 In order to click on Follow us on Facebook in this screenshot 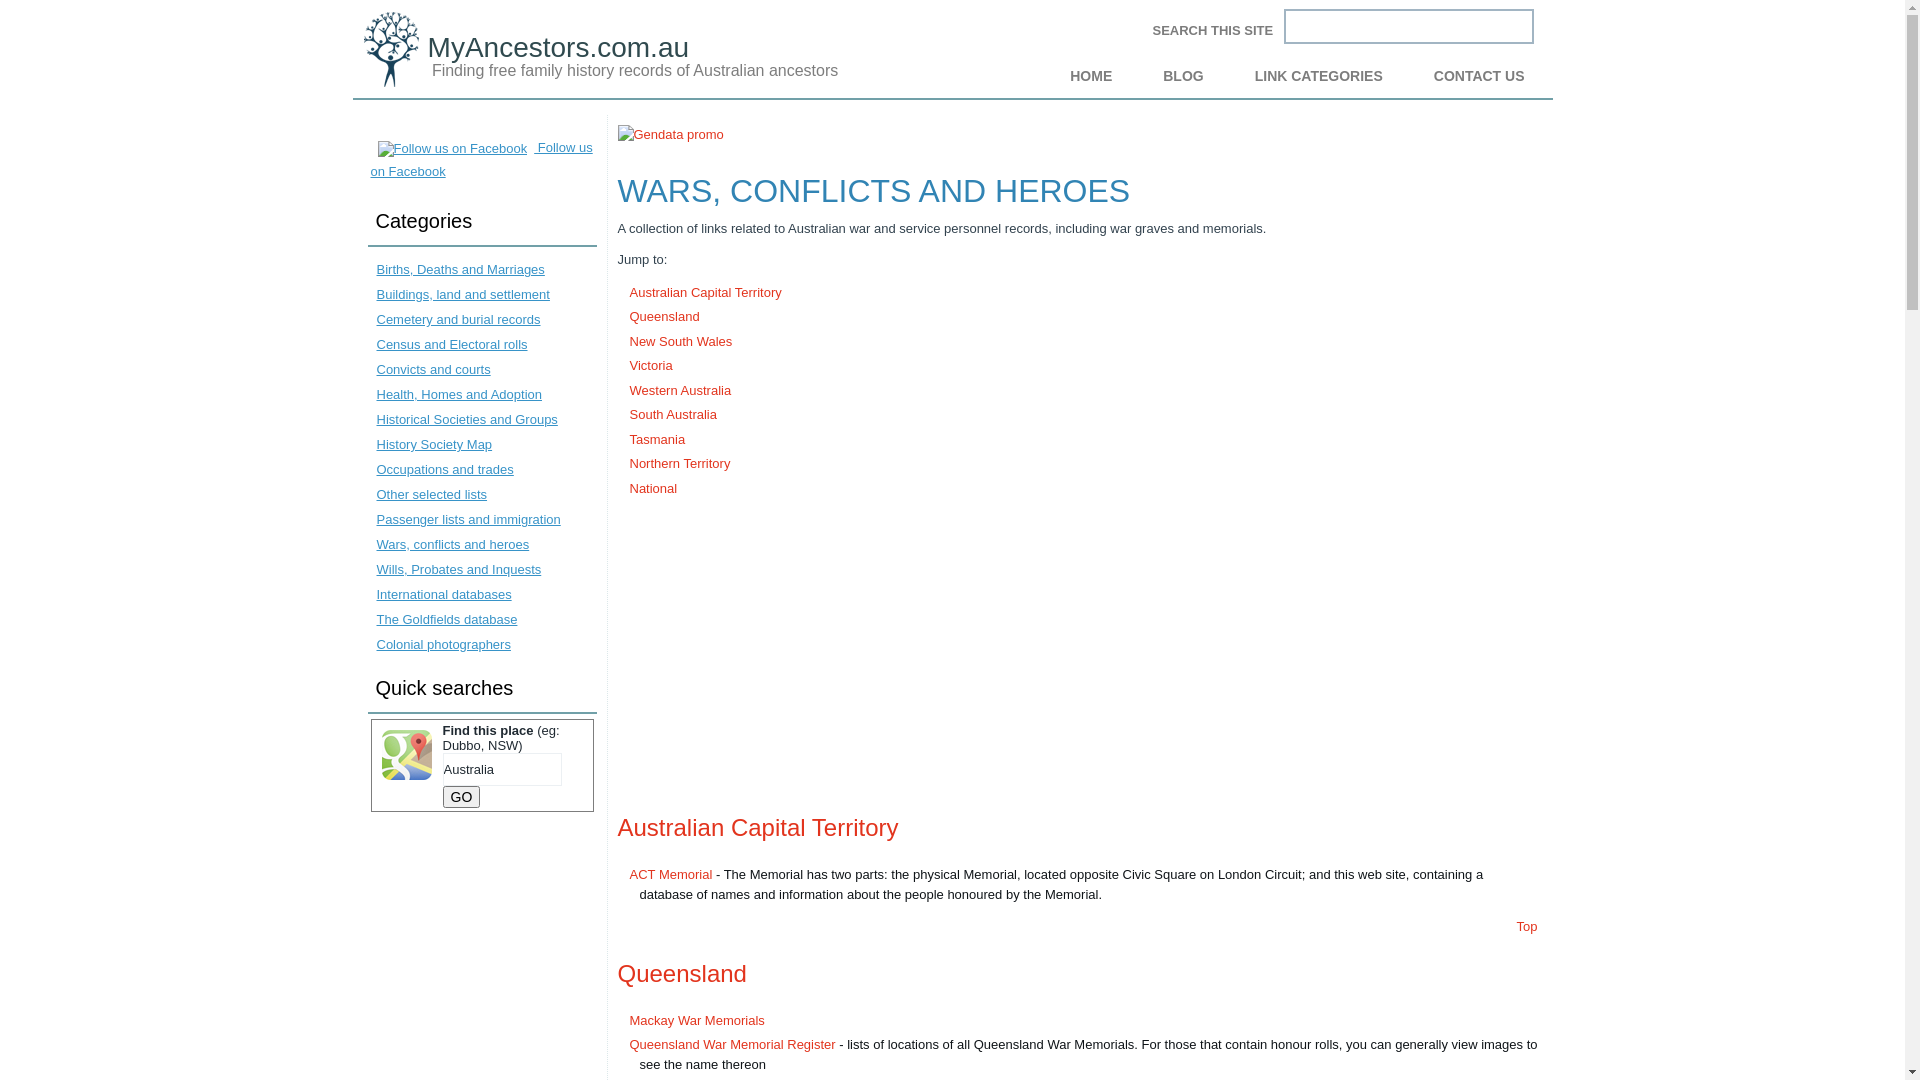, I will do `click(481, 160)`.